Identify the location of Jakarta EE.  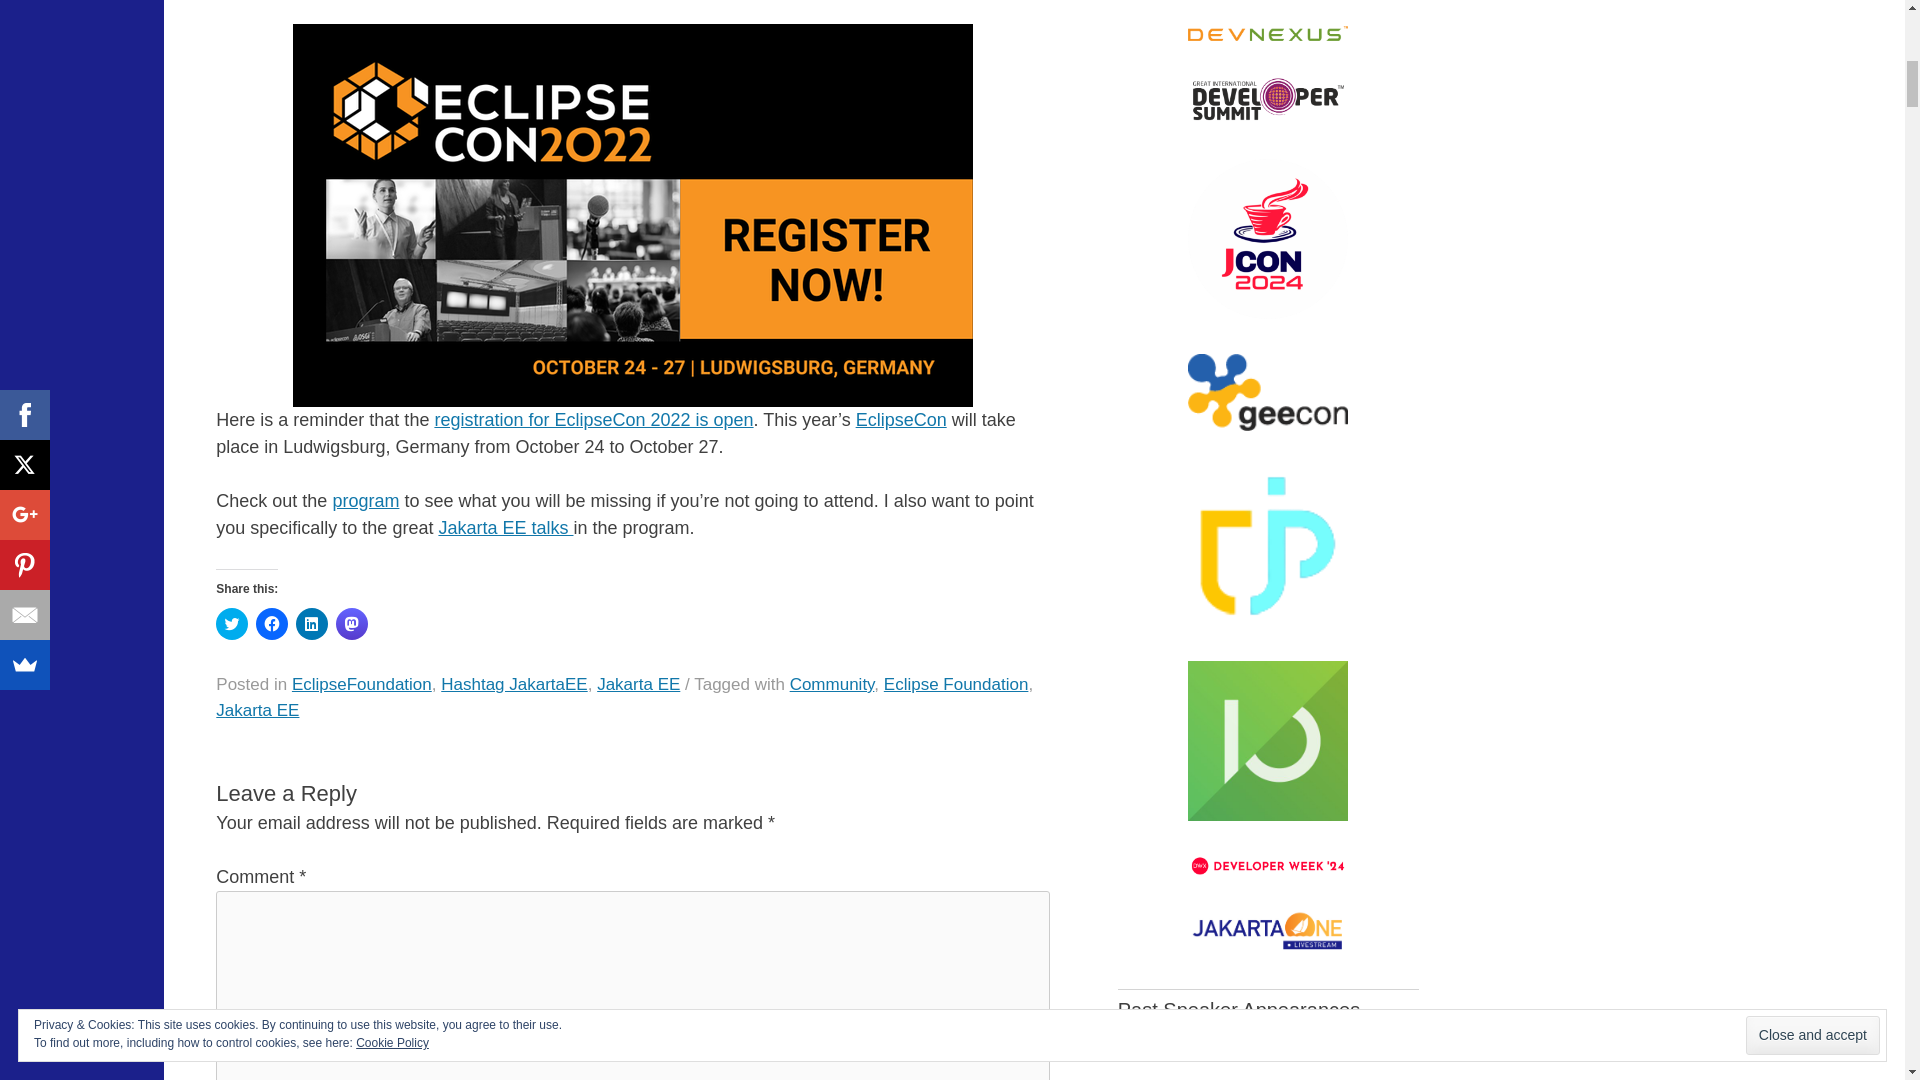
(638, 684).